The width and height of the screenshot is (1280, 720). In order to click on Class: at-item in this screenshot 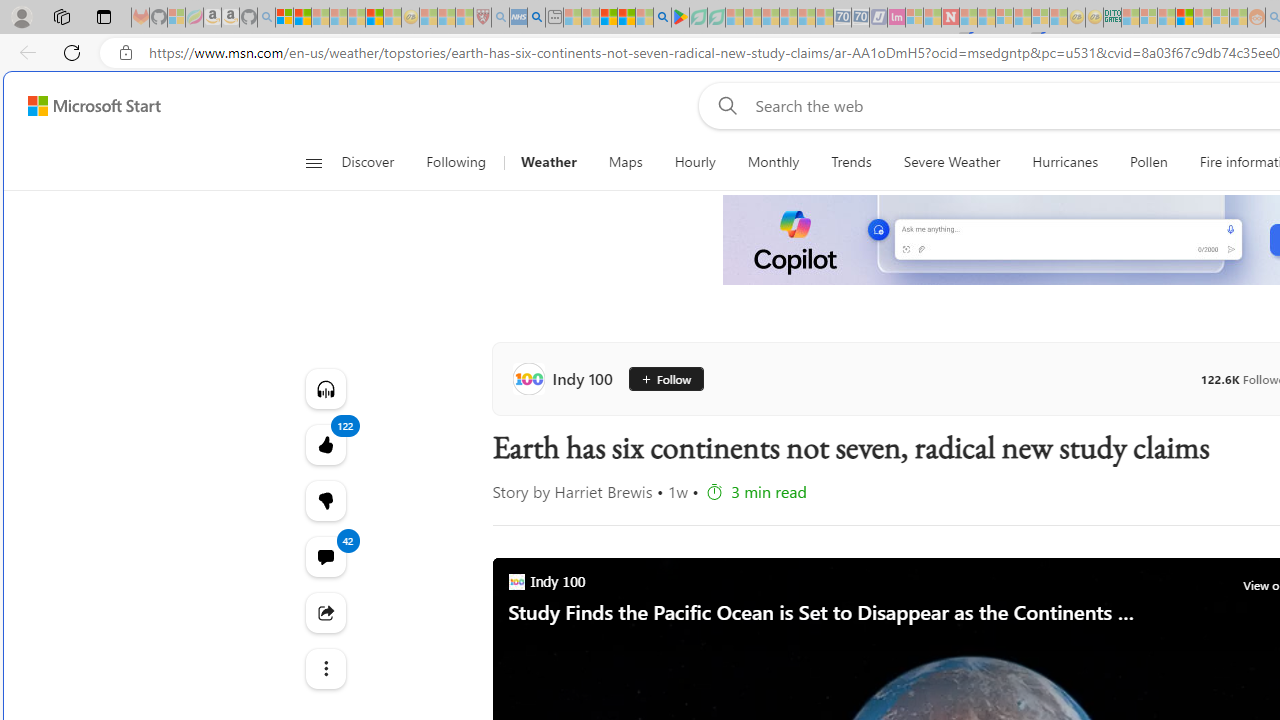, I will do `click(324, 668)`.